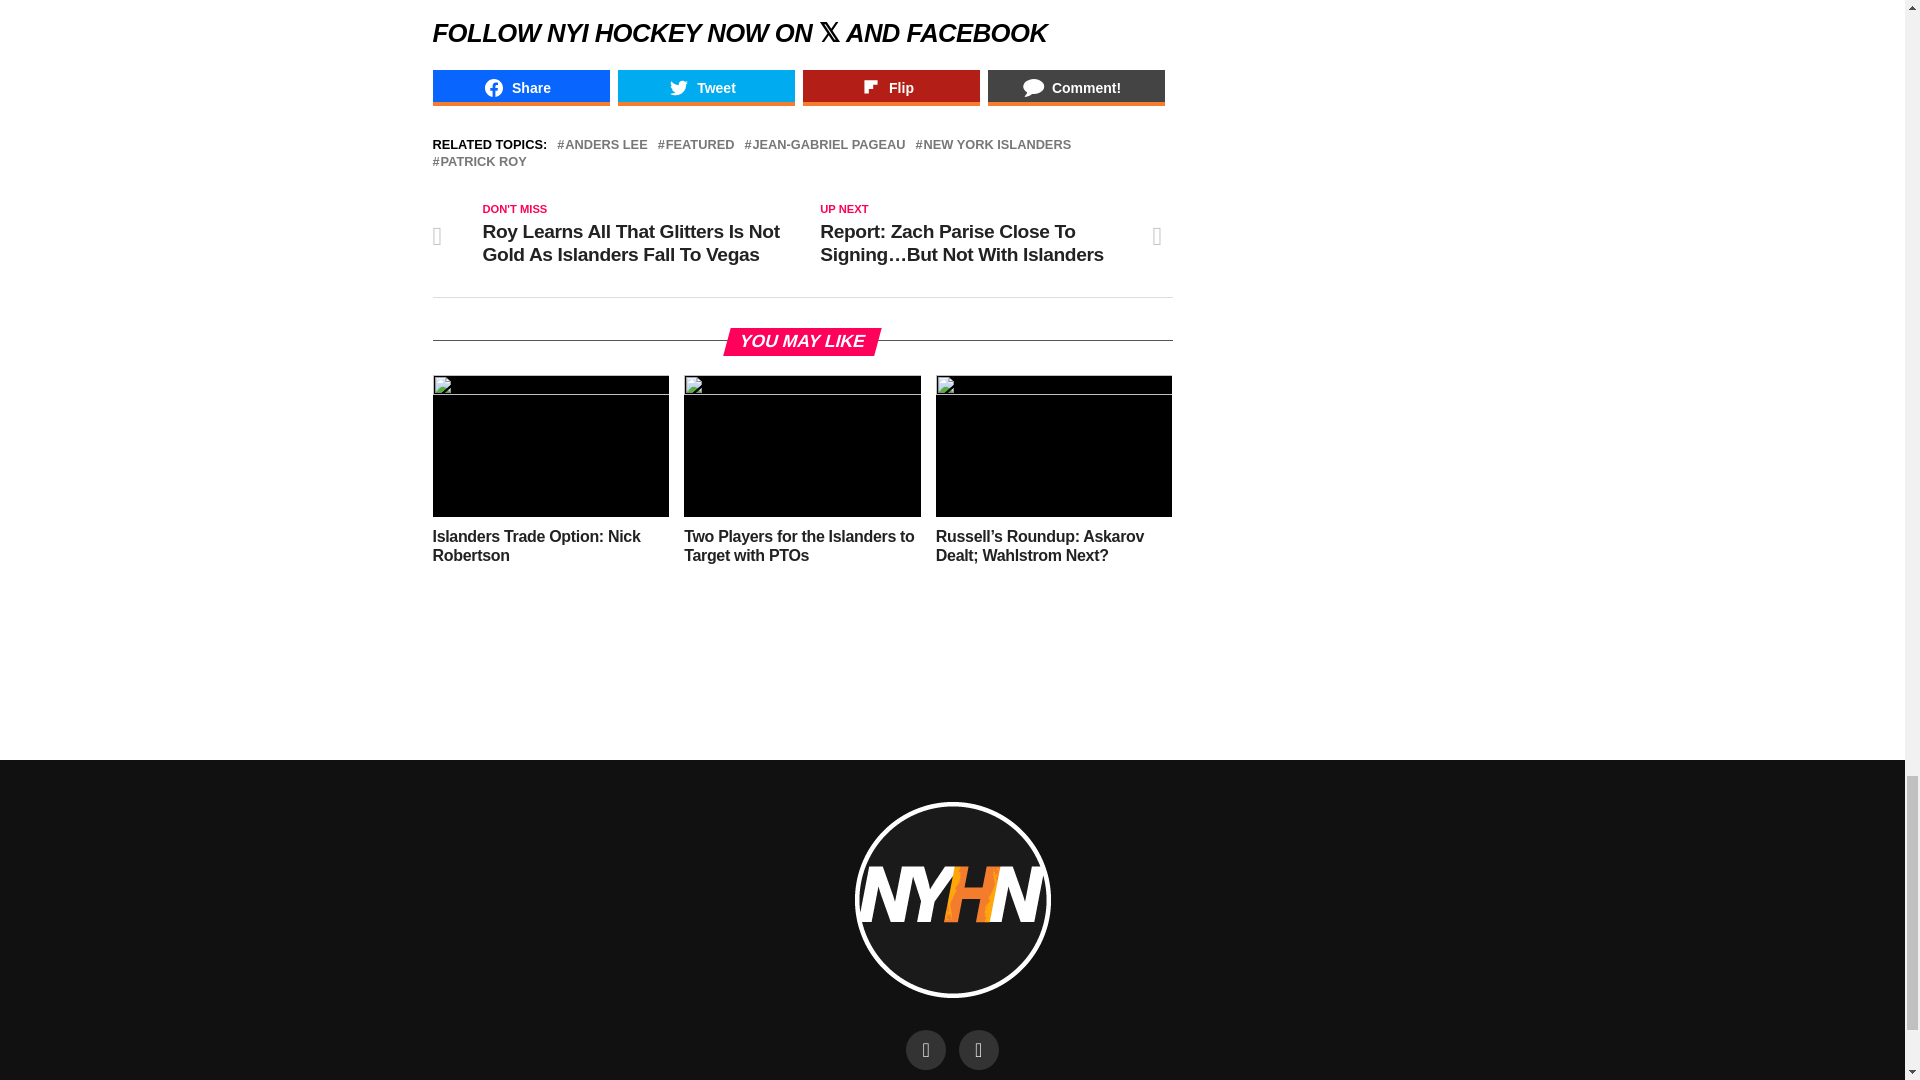 This screenshot has height=1080, width=1920. I want to click on Share on Tweet, so click(706, 88).